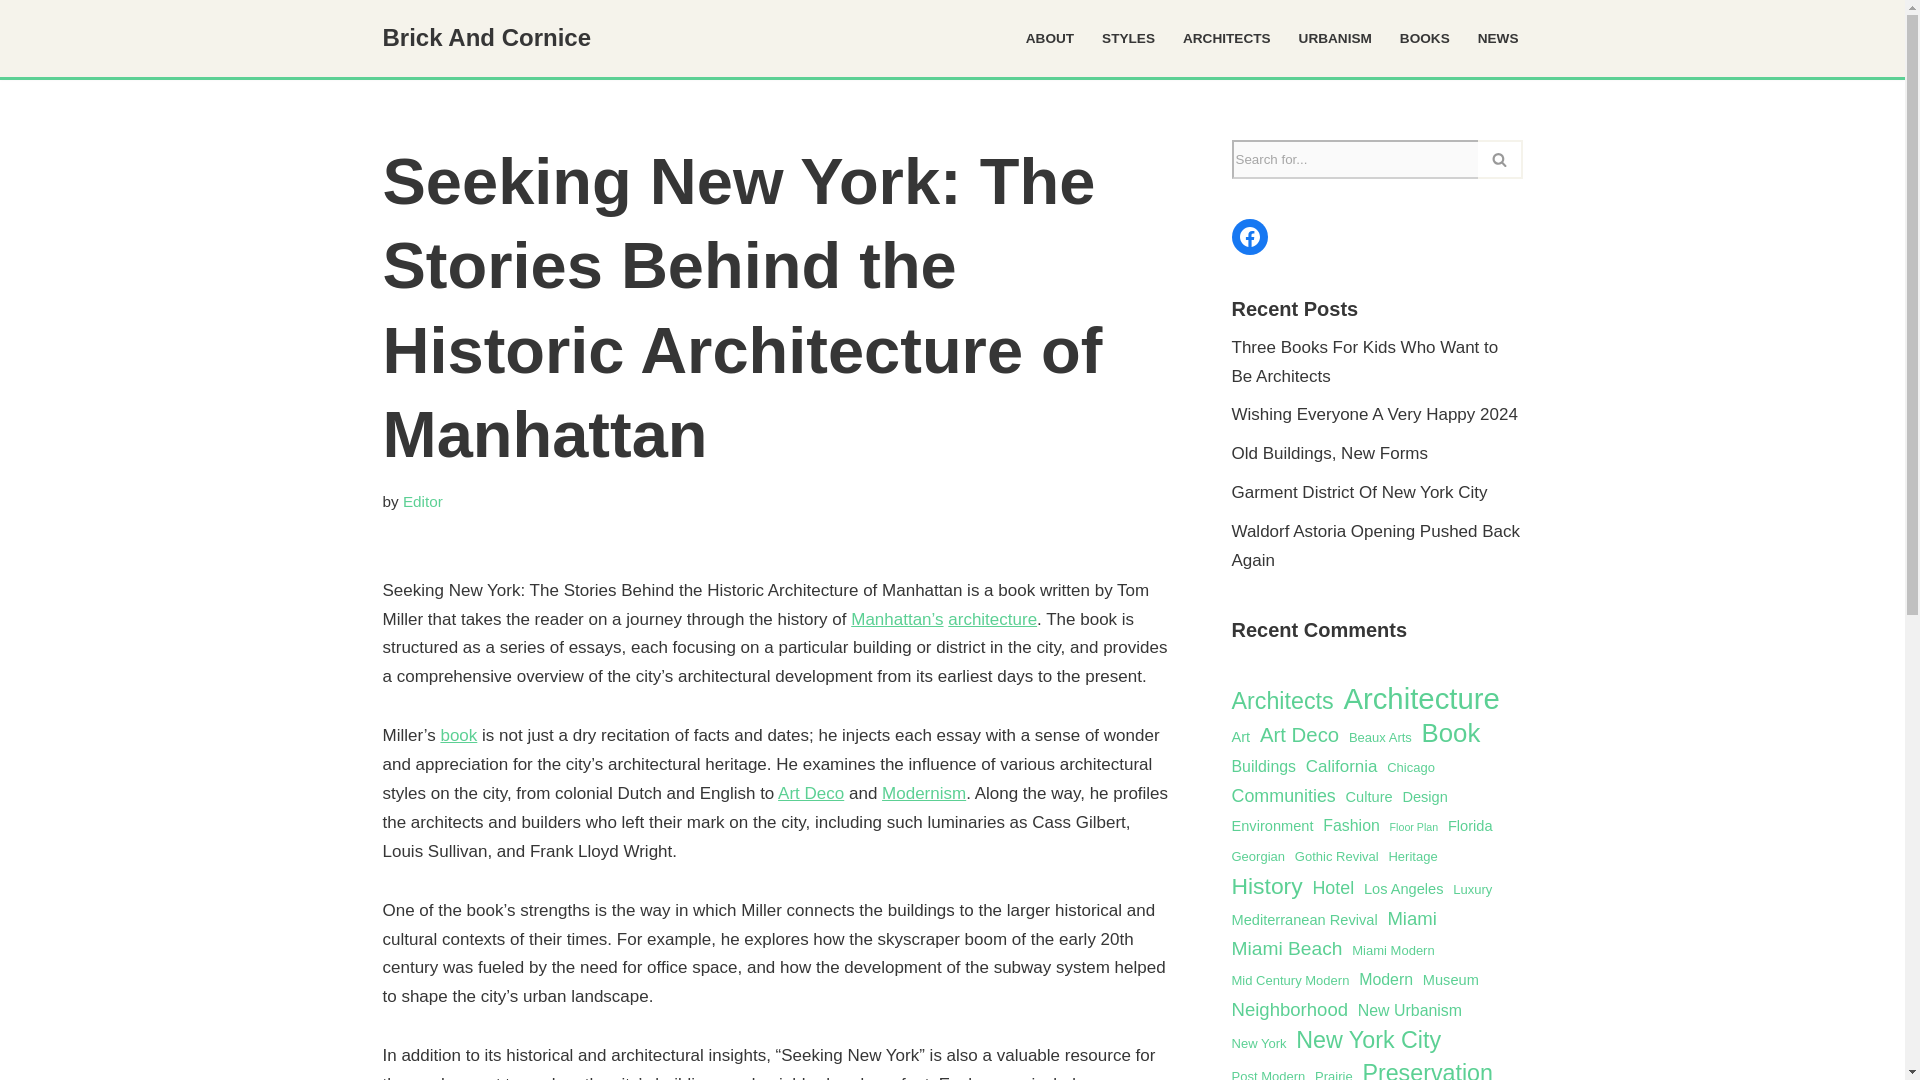 The image size is (1920, 1080). I want to click on Brick And Cornice, so click(486, 38).